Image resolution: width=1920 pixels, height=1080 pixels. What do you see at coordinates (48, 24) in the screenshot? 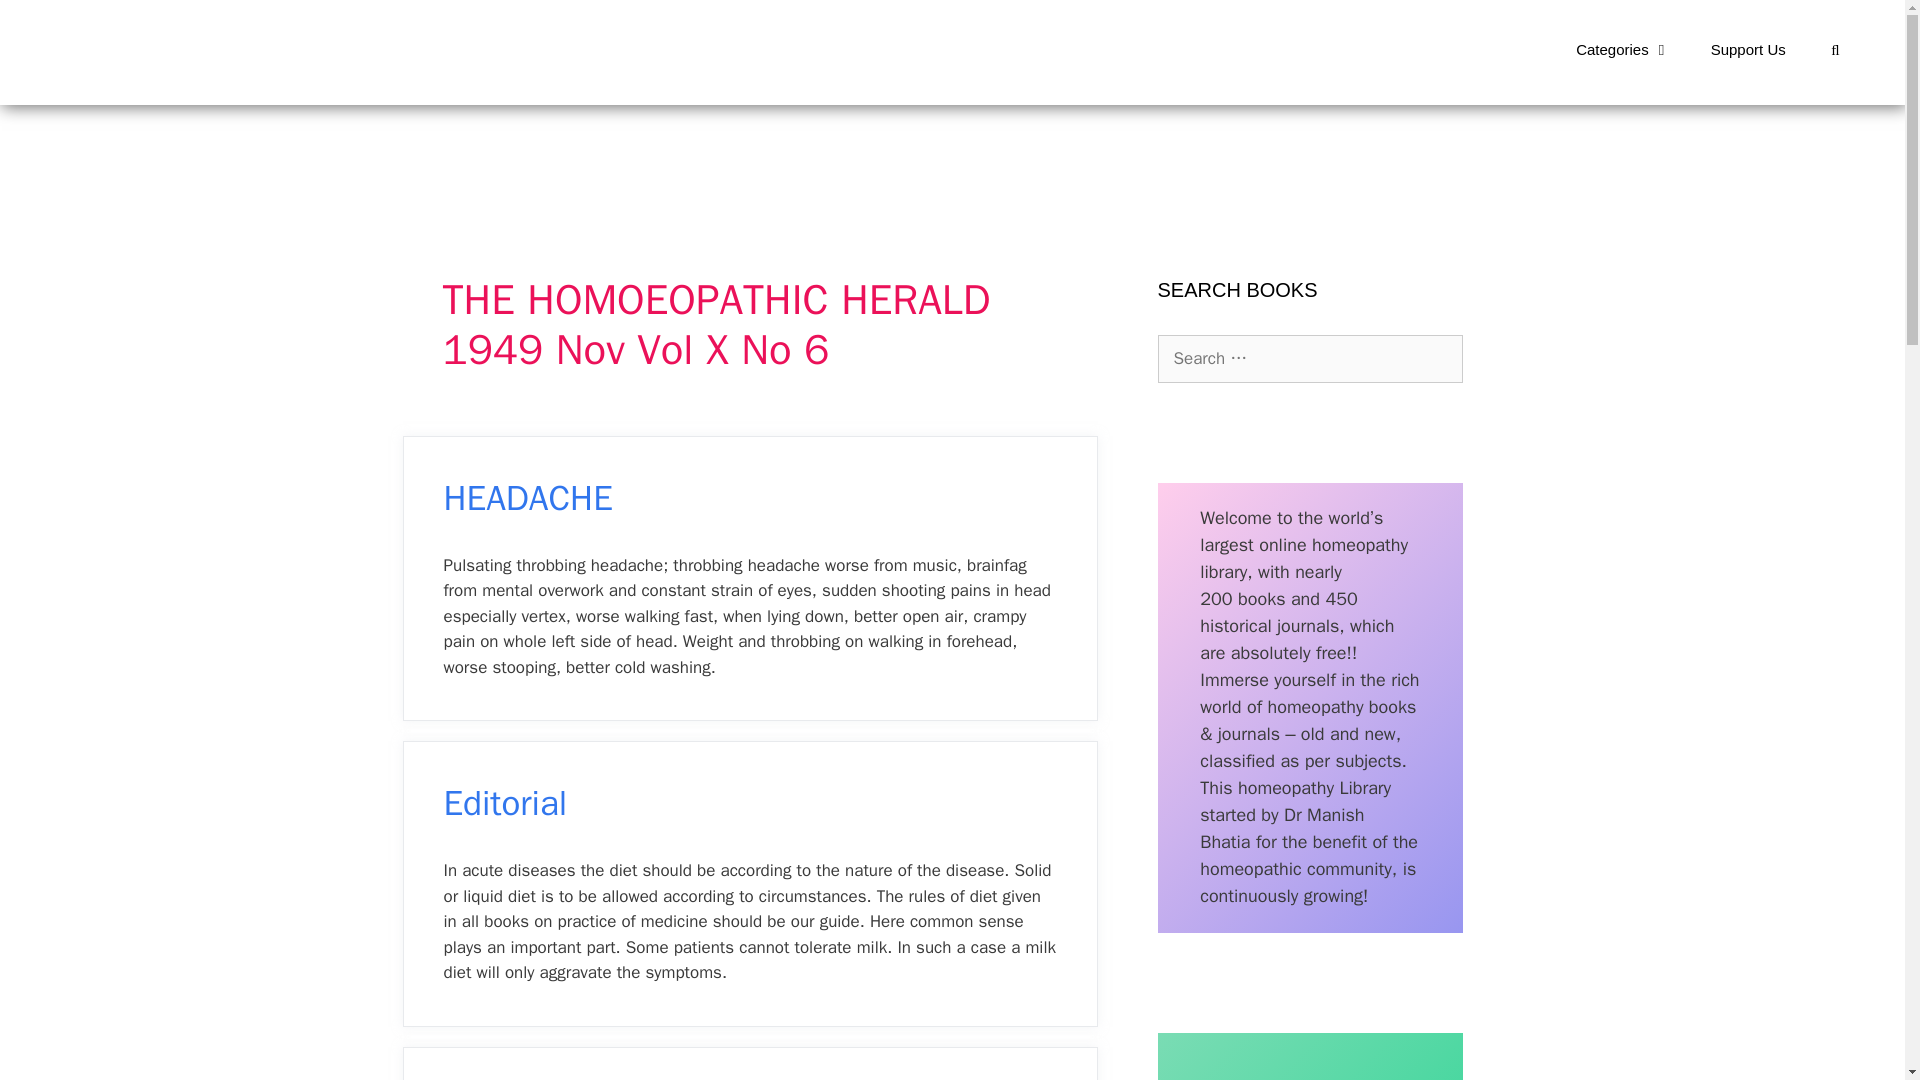
I see `Search` at bounding box center [48, 24].